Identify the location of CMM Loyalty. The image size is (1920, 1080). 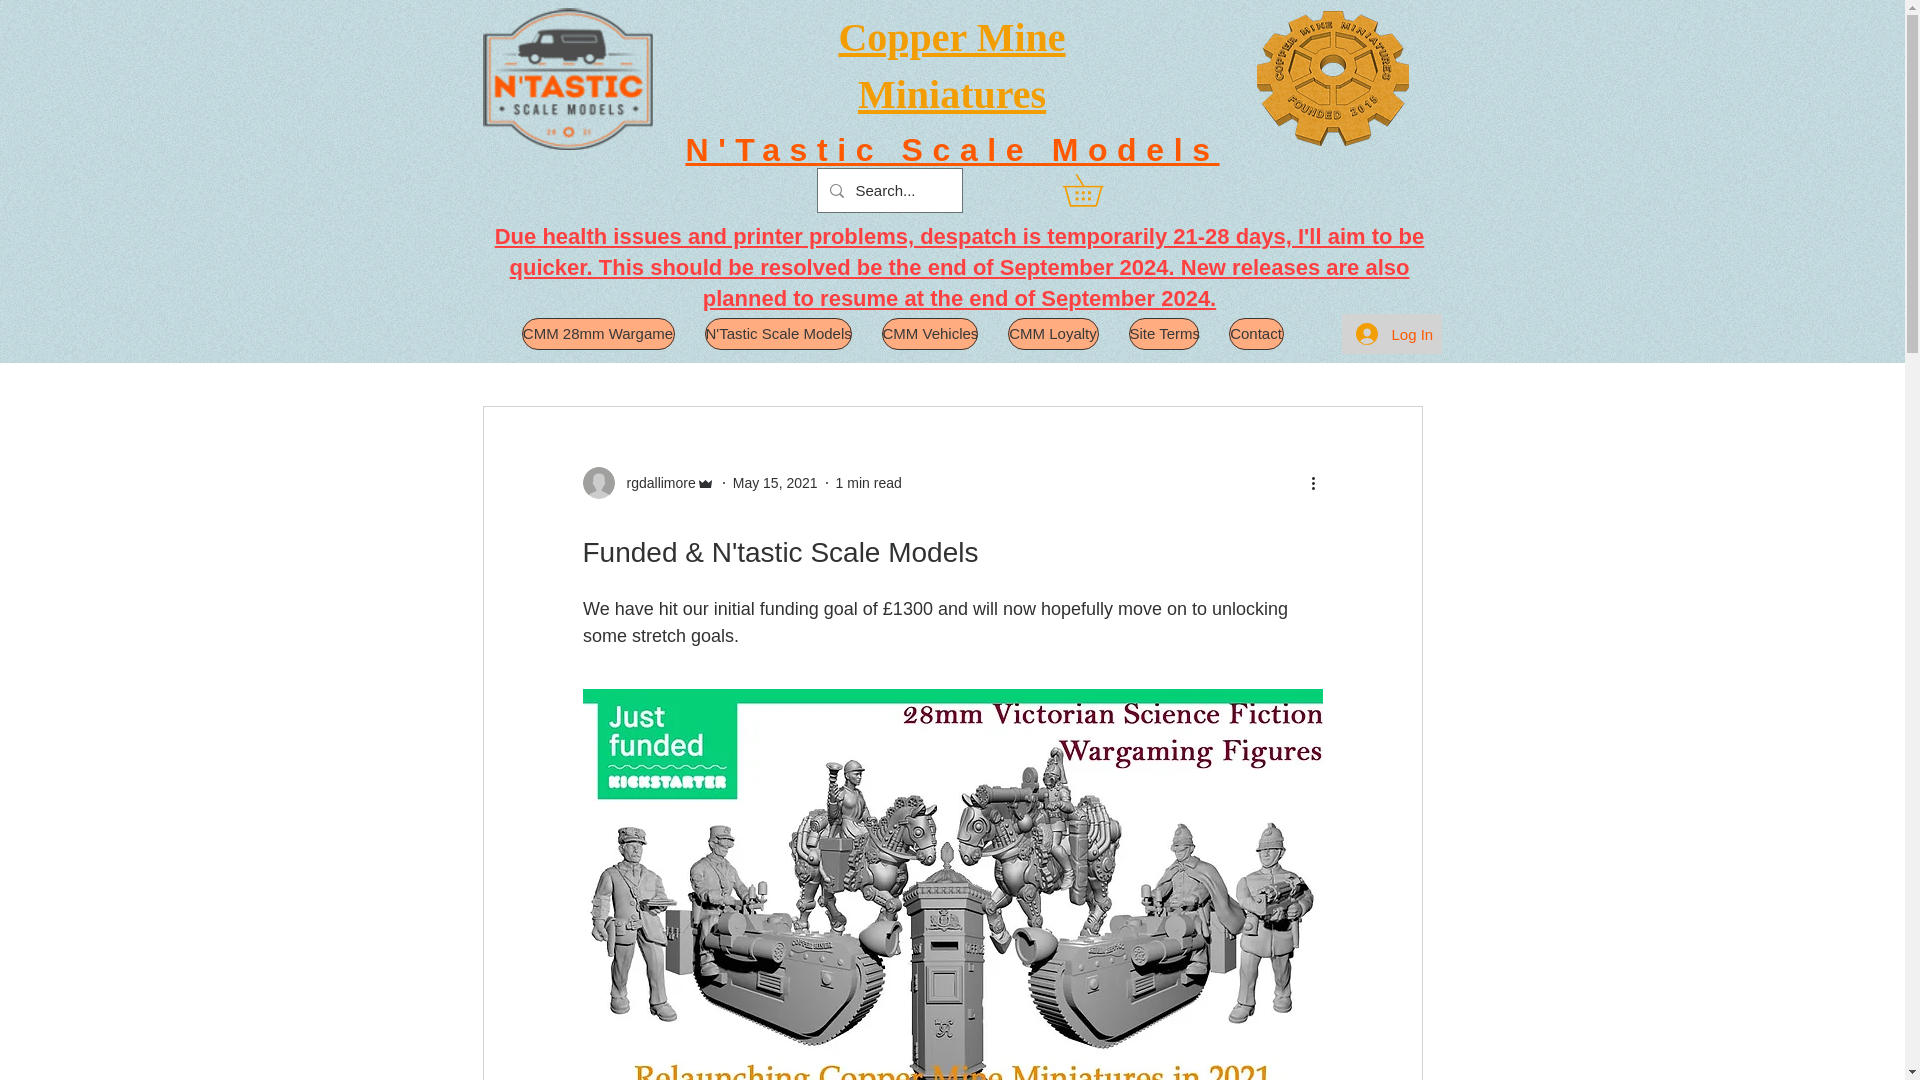
(1053, 333).